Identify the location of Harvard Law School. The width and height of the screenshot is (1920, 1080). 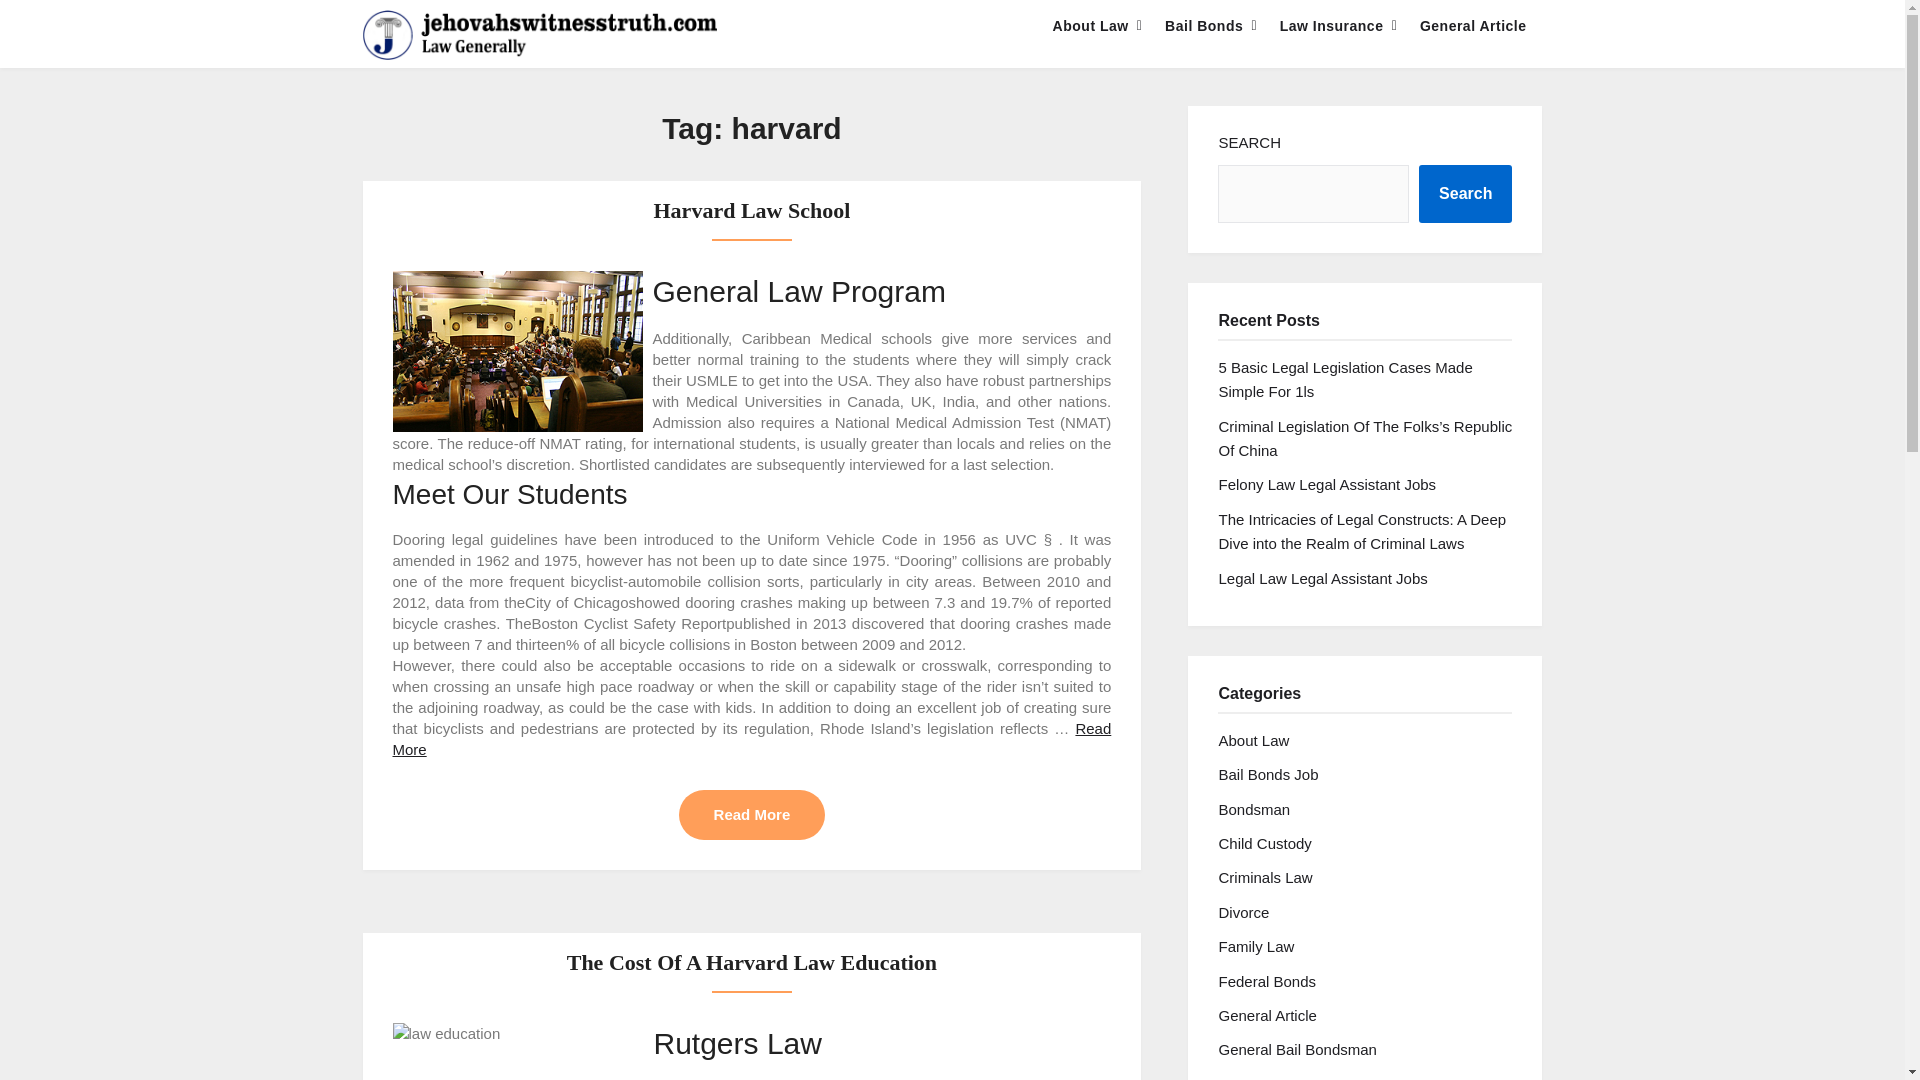
(752, 210).